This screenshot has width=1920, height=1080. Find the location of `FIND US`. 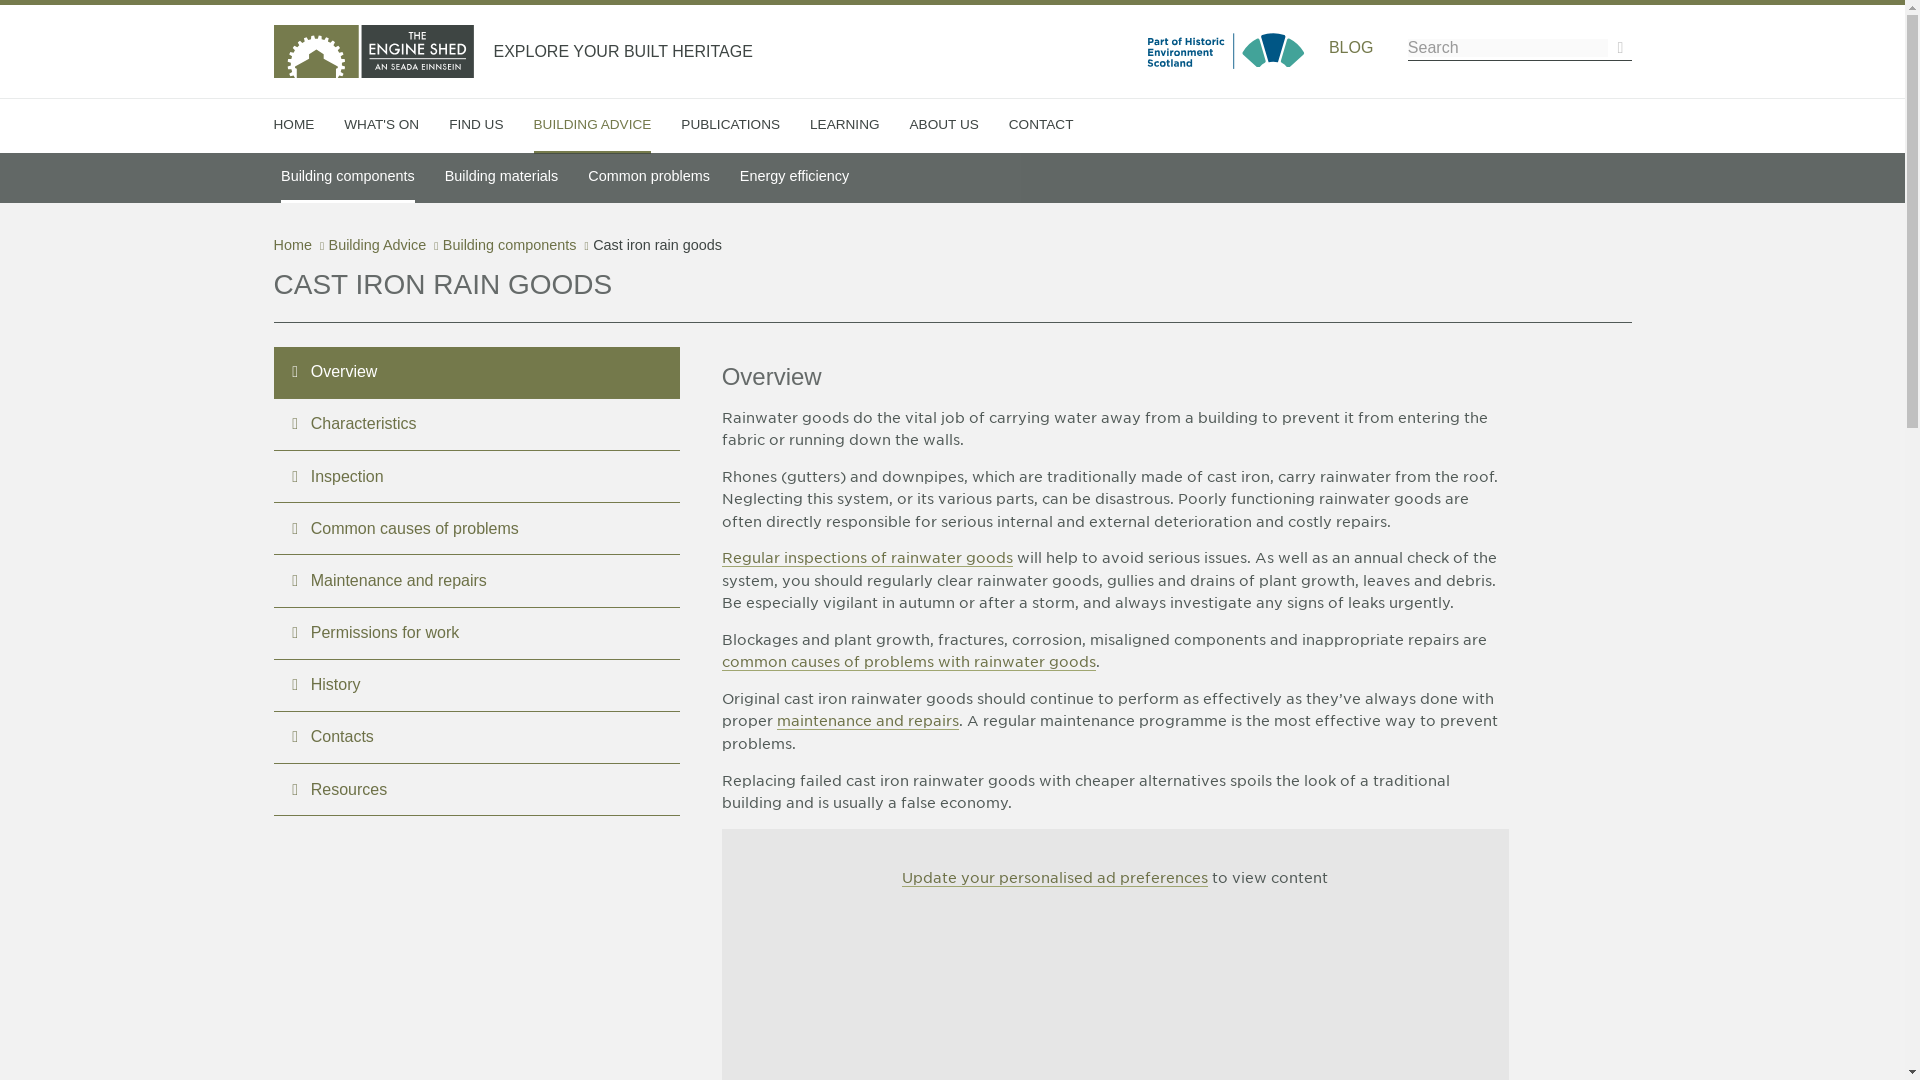

FIND US is located at coordinates (476, 125).